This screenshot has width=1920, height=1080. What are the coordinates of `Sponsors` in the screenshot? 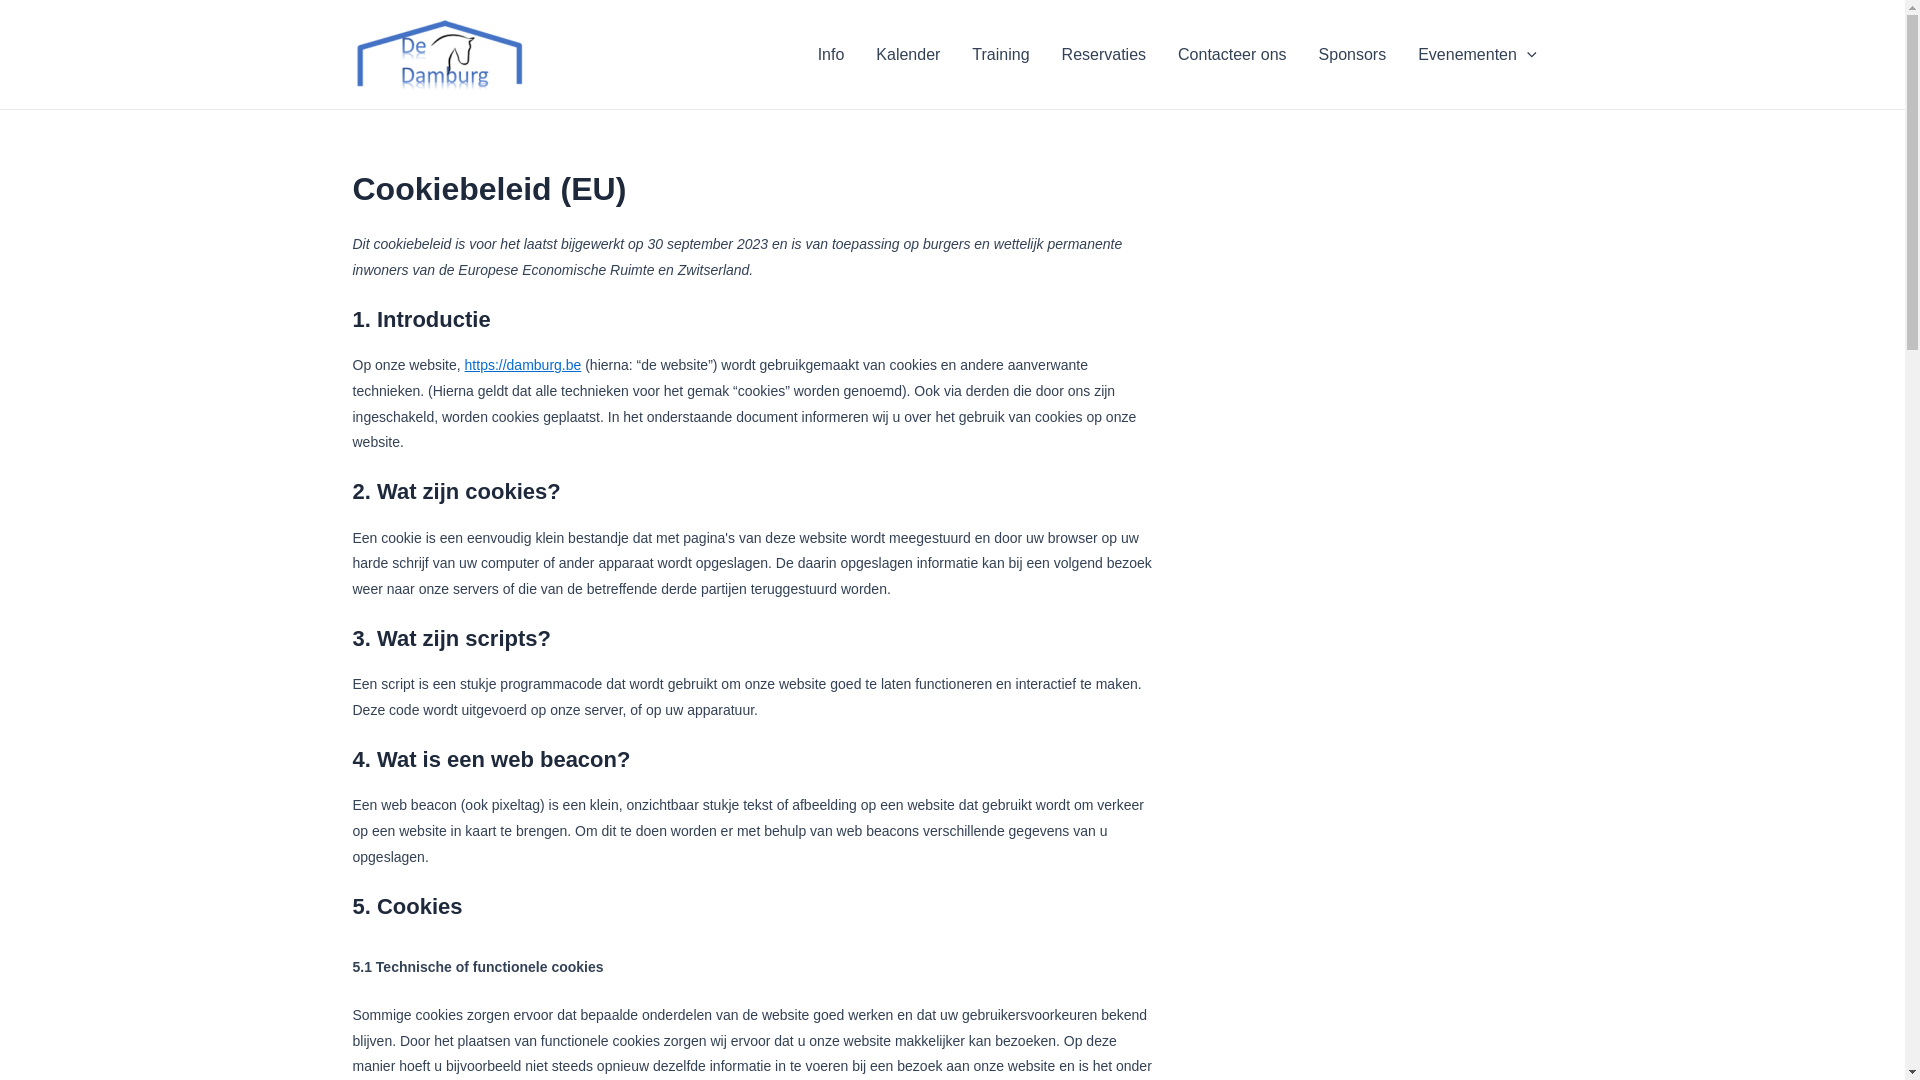 It's located at (1353, 54).